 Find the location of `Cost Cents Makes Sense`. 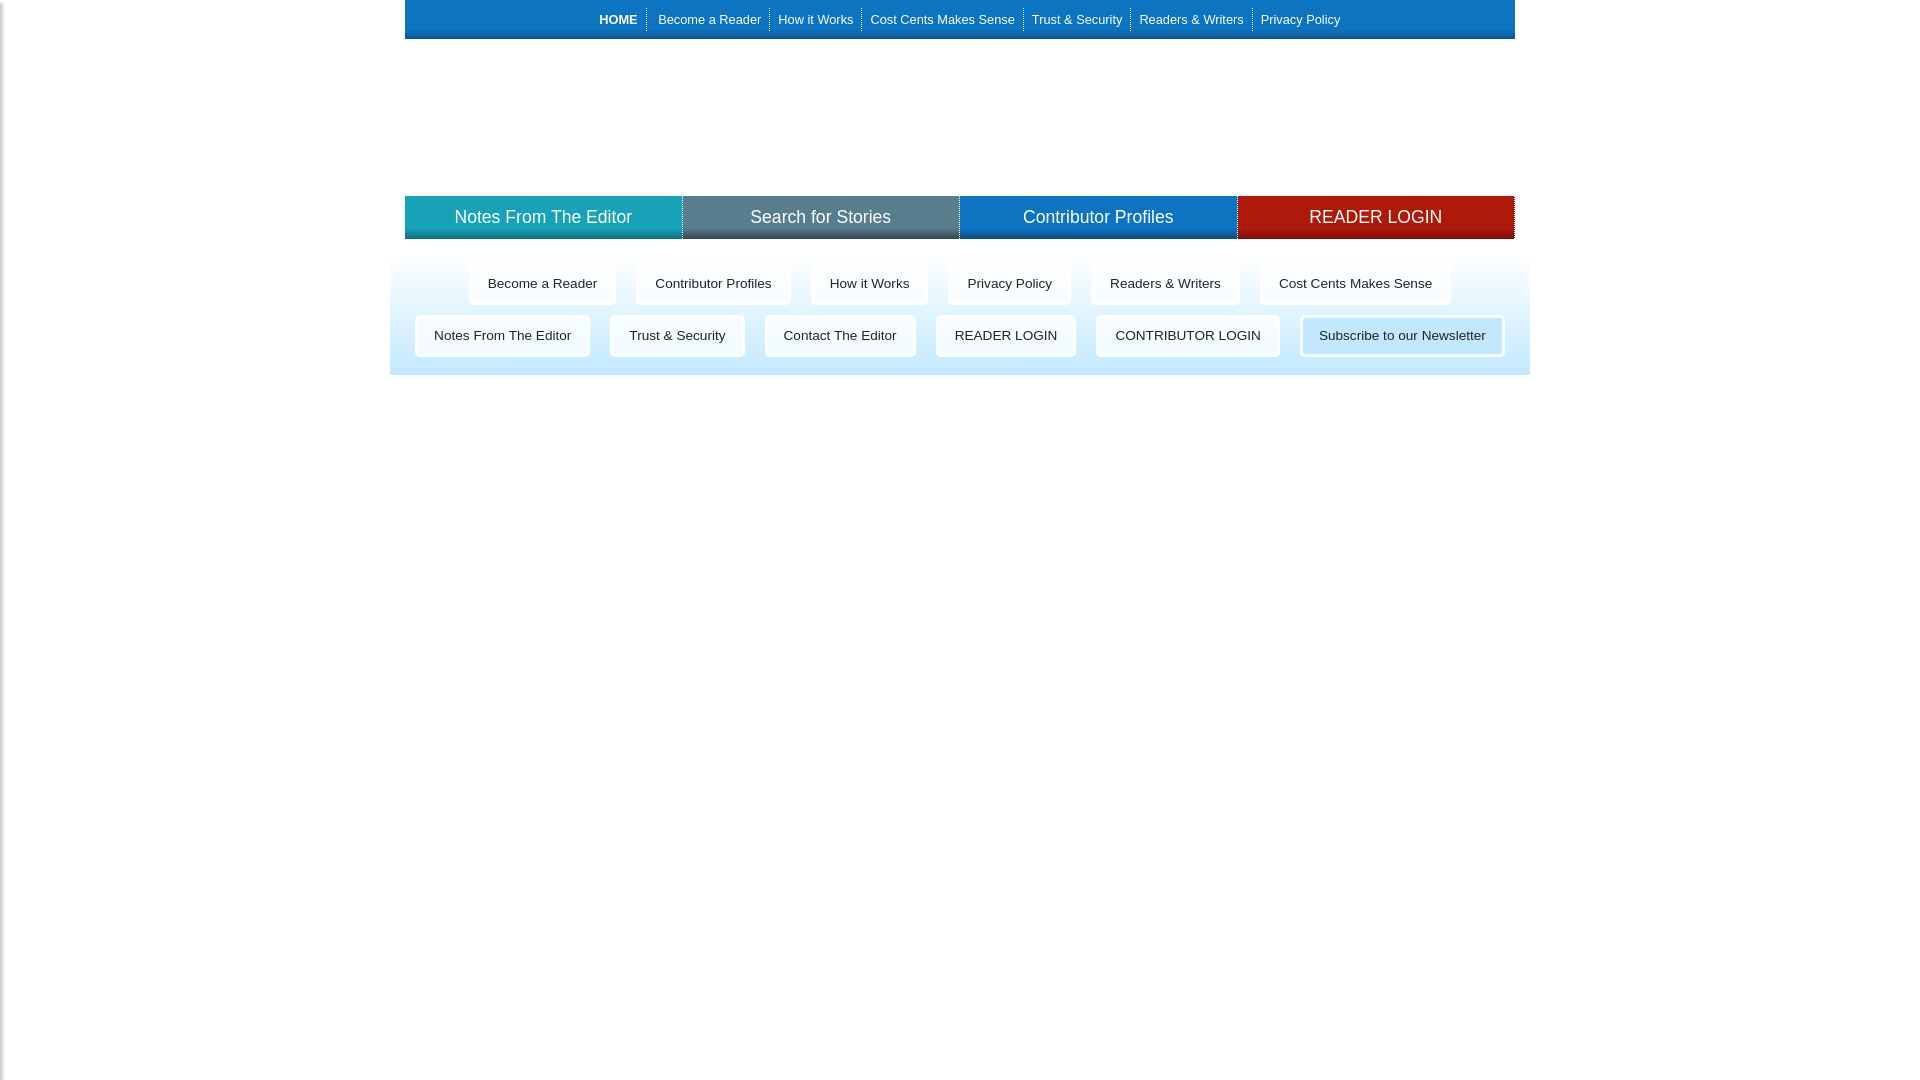

Cost Cents Makes Sense is located at coordinates (942, 19).